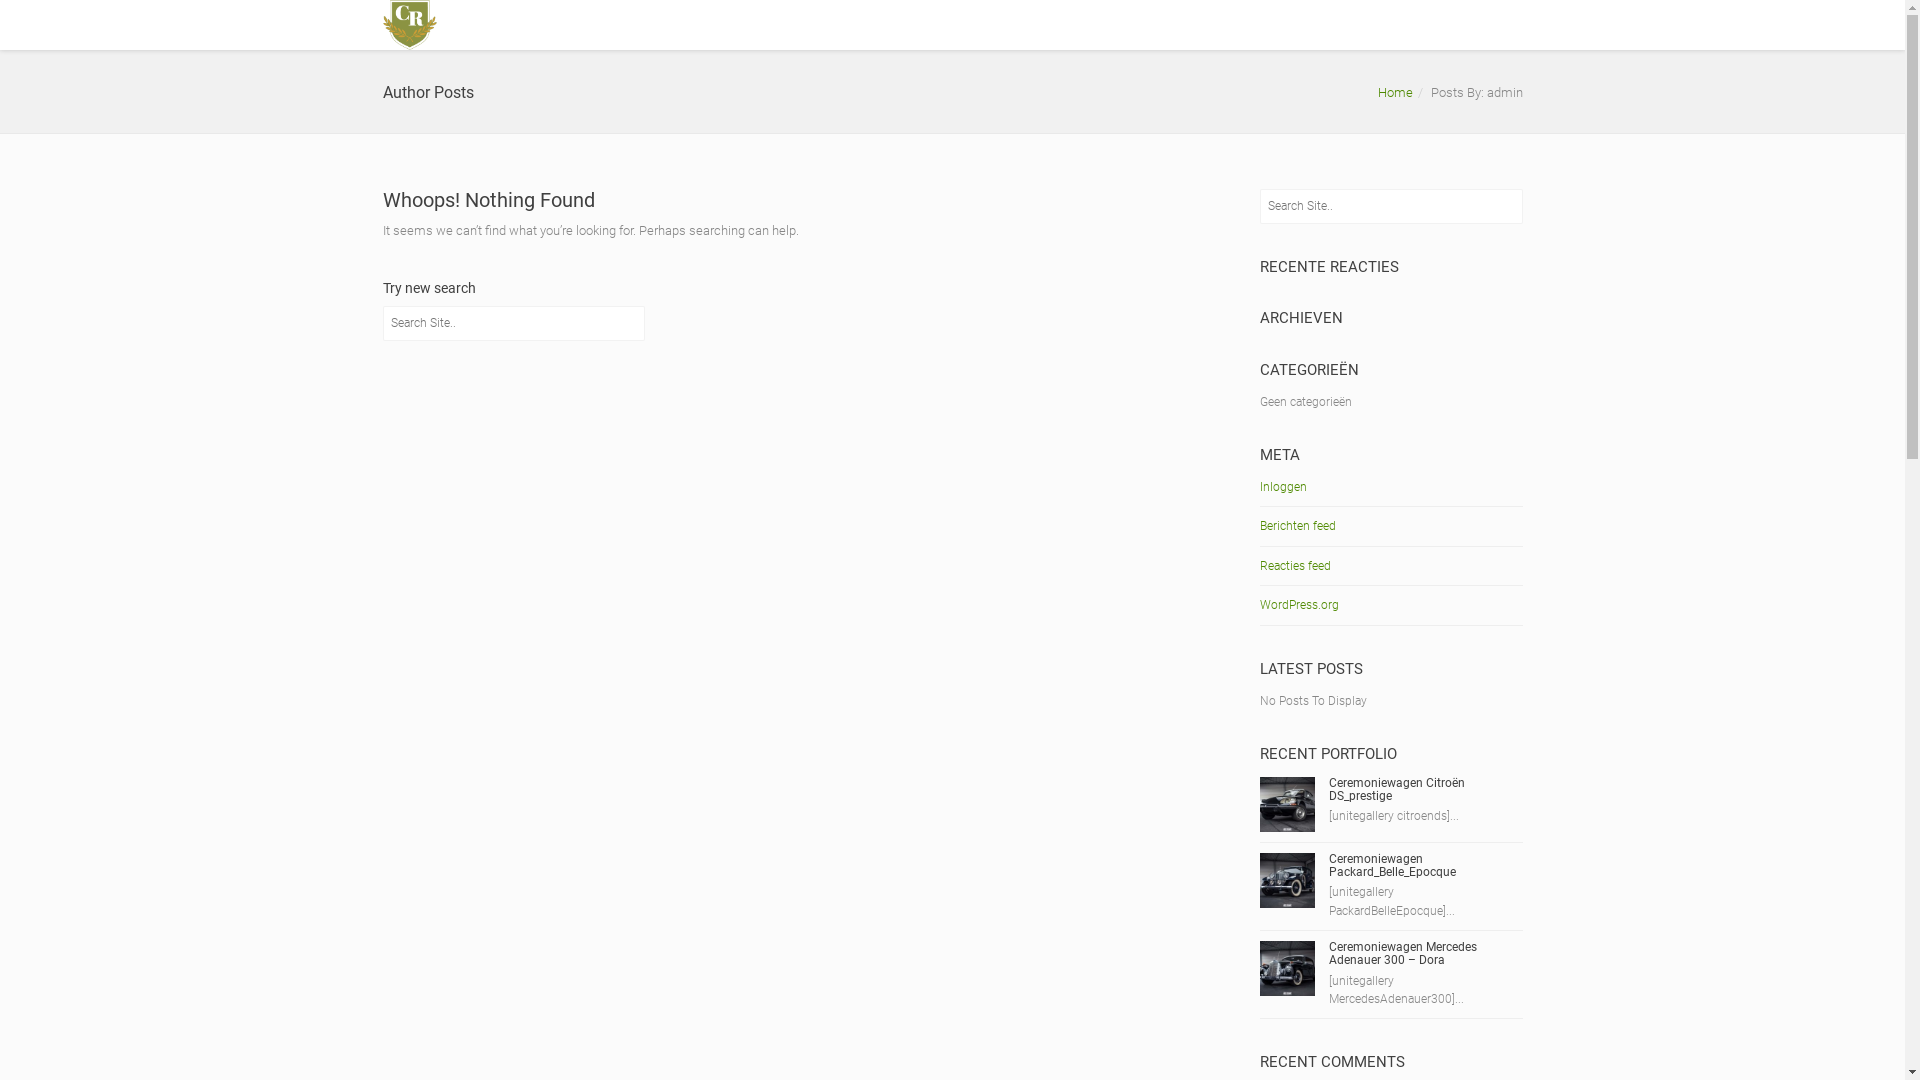 Image resolution: width=1920 pixels, height=1080 pixels. I want to click on Reacties feed, so click(1296, 566).